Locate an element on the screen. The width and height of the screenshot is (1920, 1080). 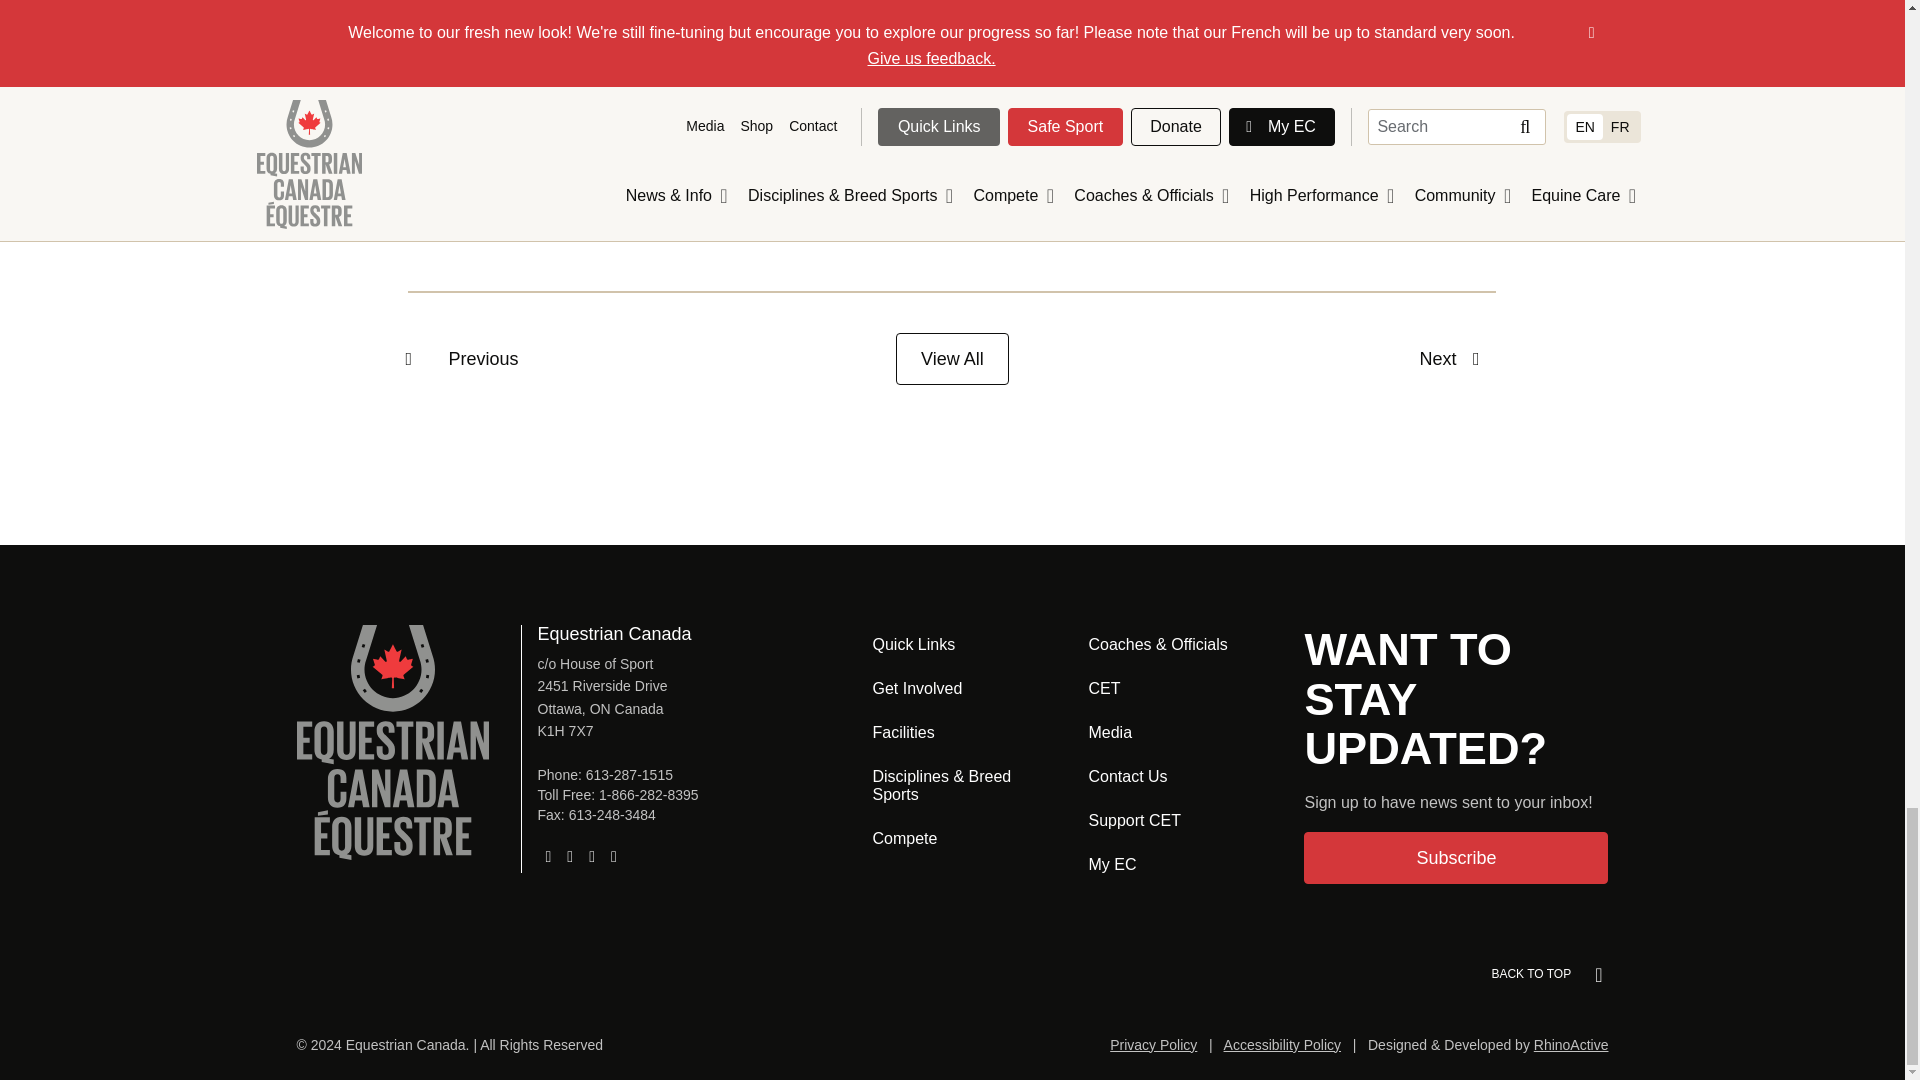
Equestrian Canada Twitter is located at coordinates (592, 856).